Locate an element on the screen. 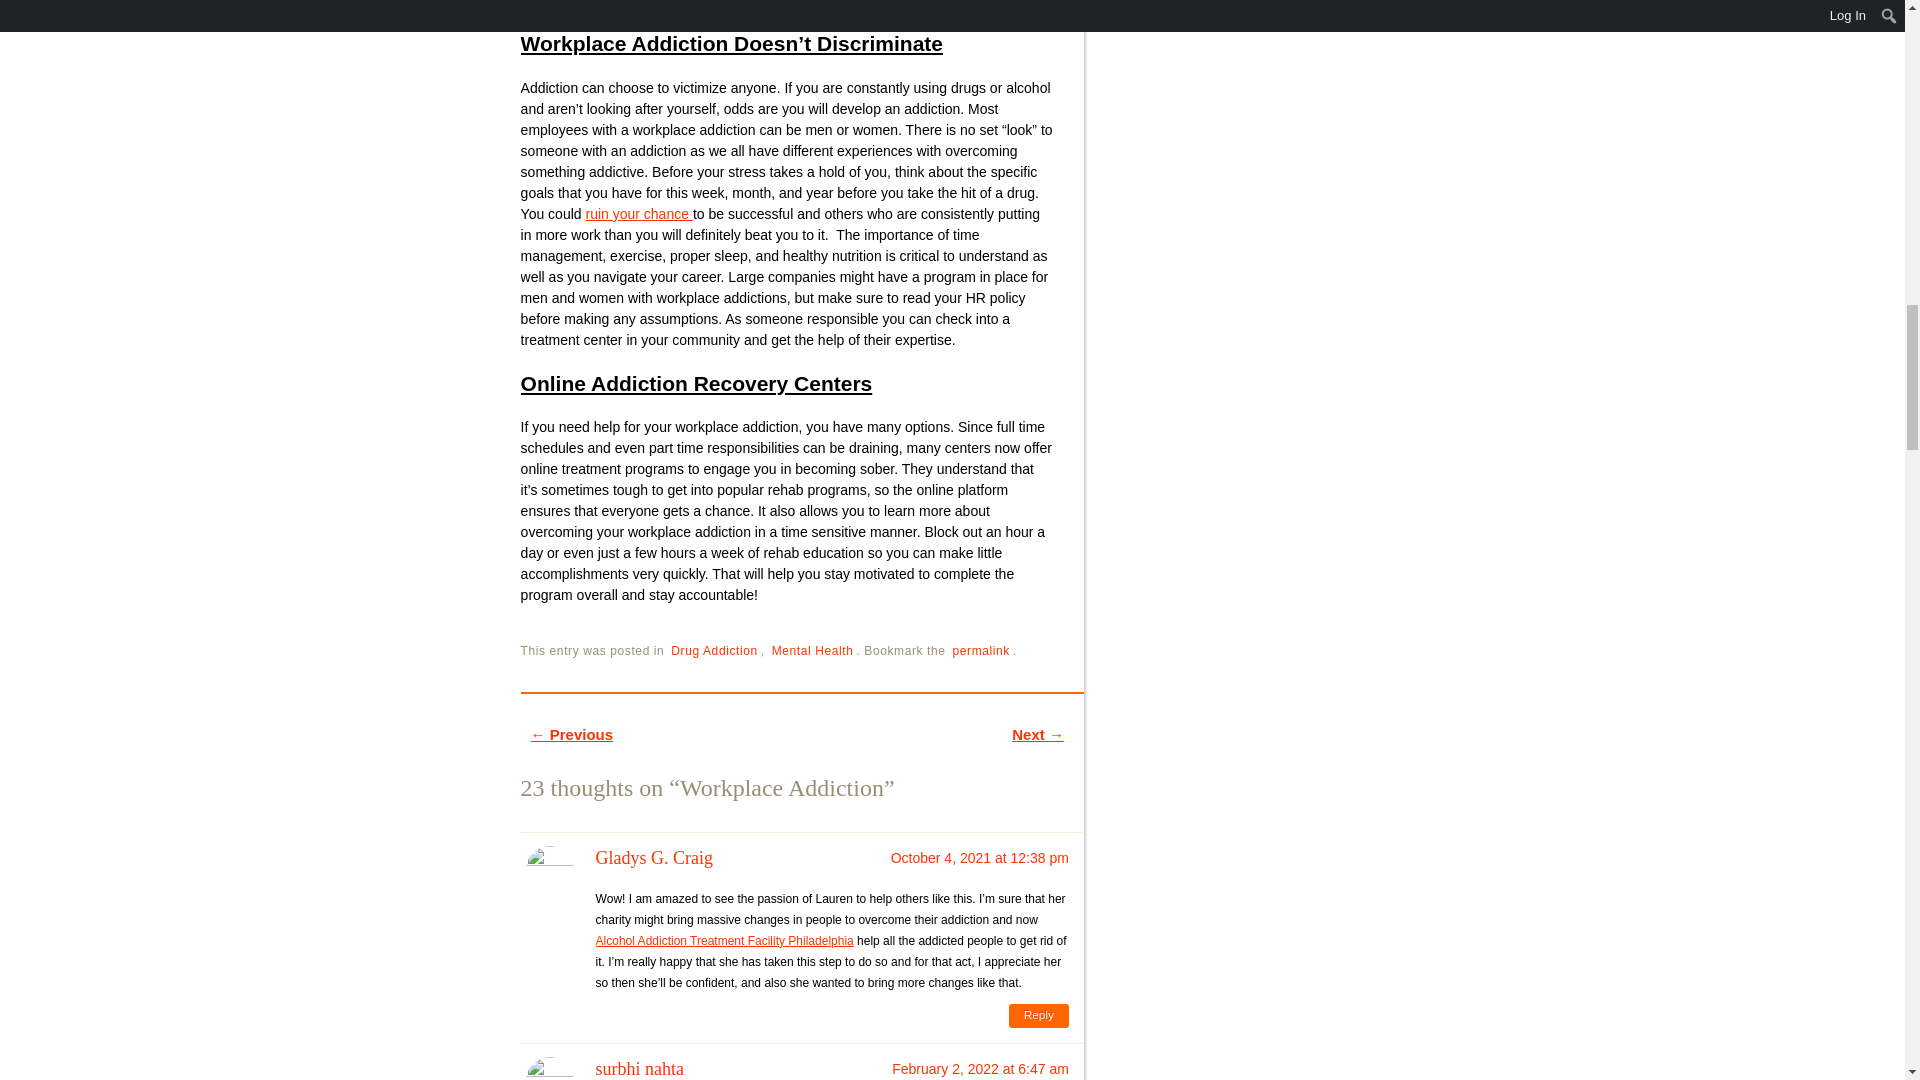  permalink is located at coordinates (982, 650).